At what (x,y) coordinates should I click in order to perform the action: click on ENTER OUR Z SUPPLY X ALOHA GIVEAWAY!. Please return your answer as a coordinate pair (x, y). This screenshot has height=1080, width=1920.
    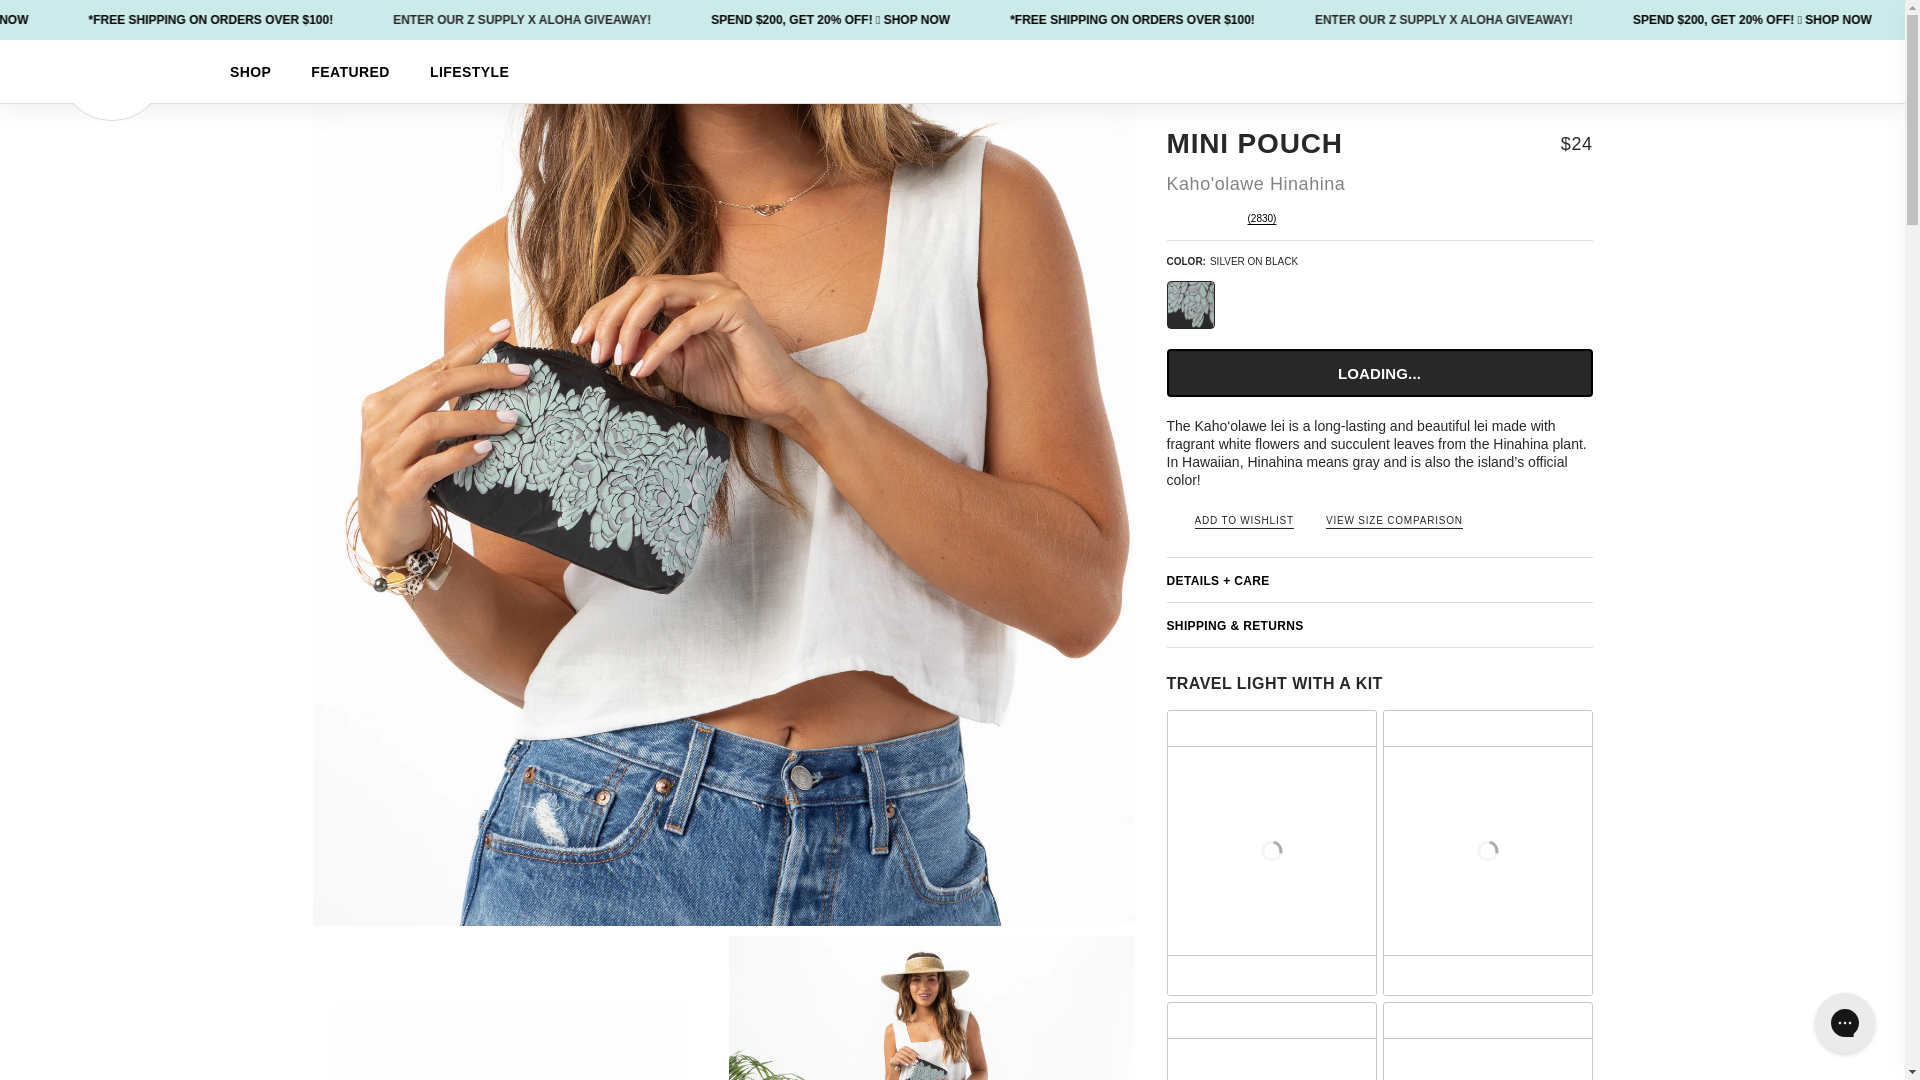
    Looking at the image, I should click on (1698, 20).